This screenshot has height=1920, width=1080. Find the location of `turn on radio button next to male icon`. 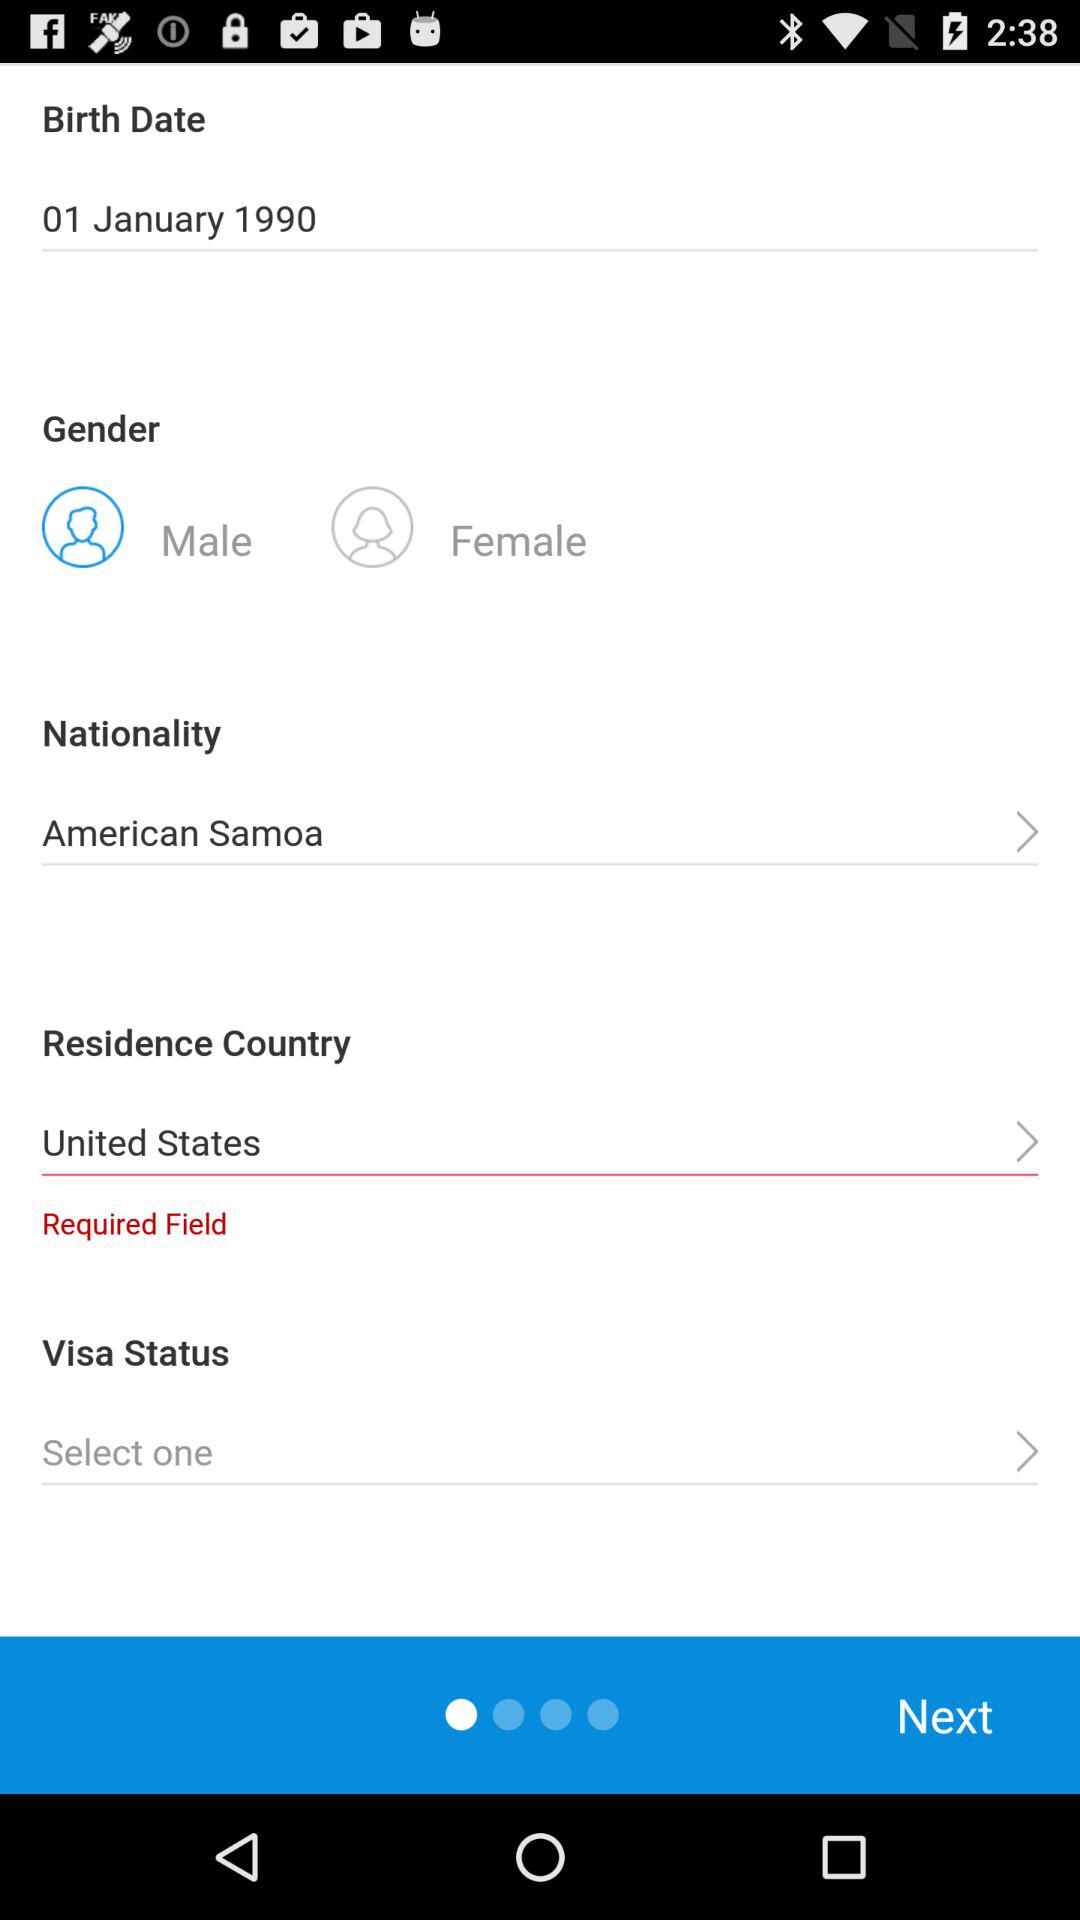

turn on radio button next to male icon is located at coordinates (459, 525).